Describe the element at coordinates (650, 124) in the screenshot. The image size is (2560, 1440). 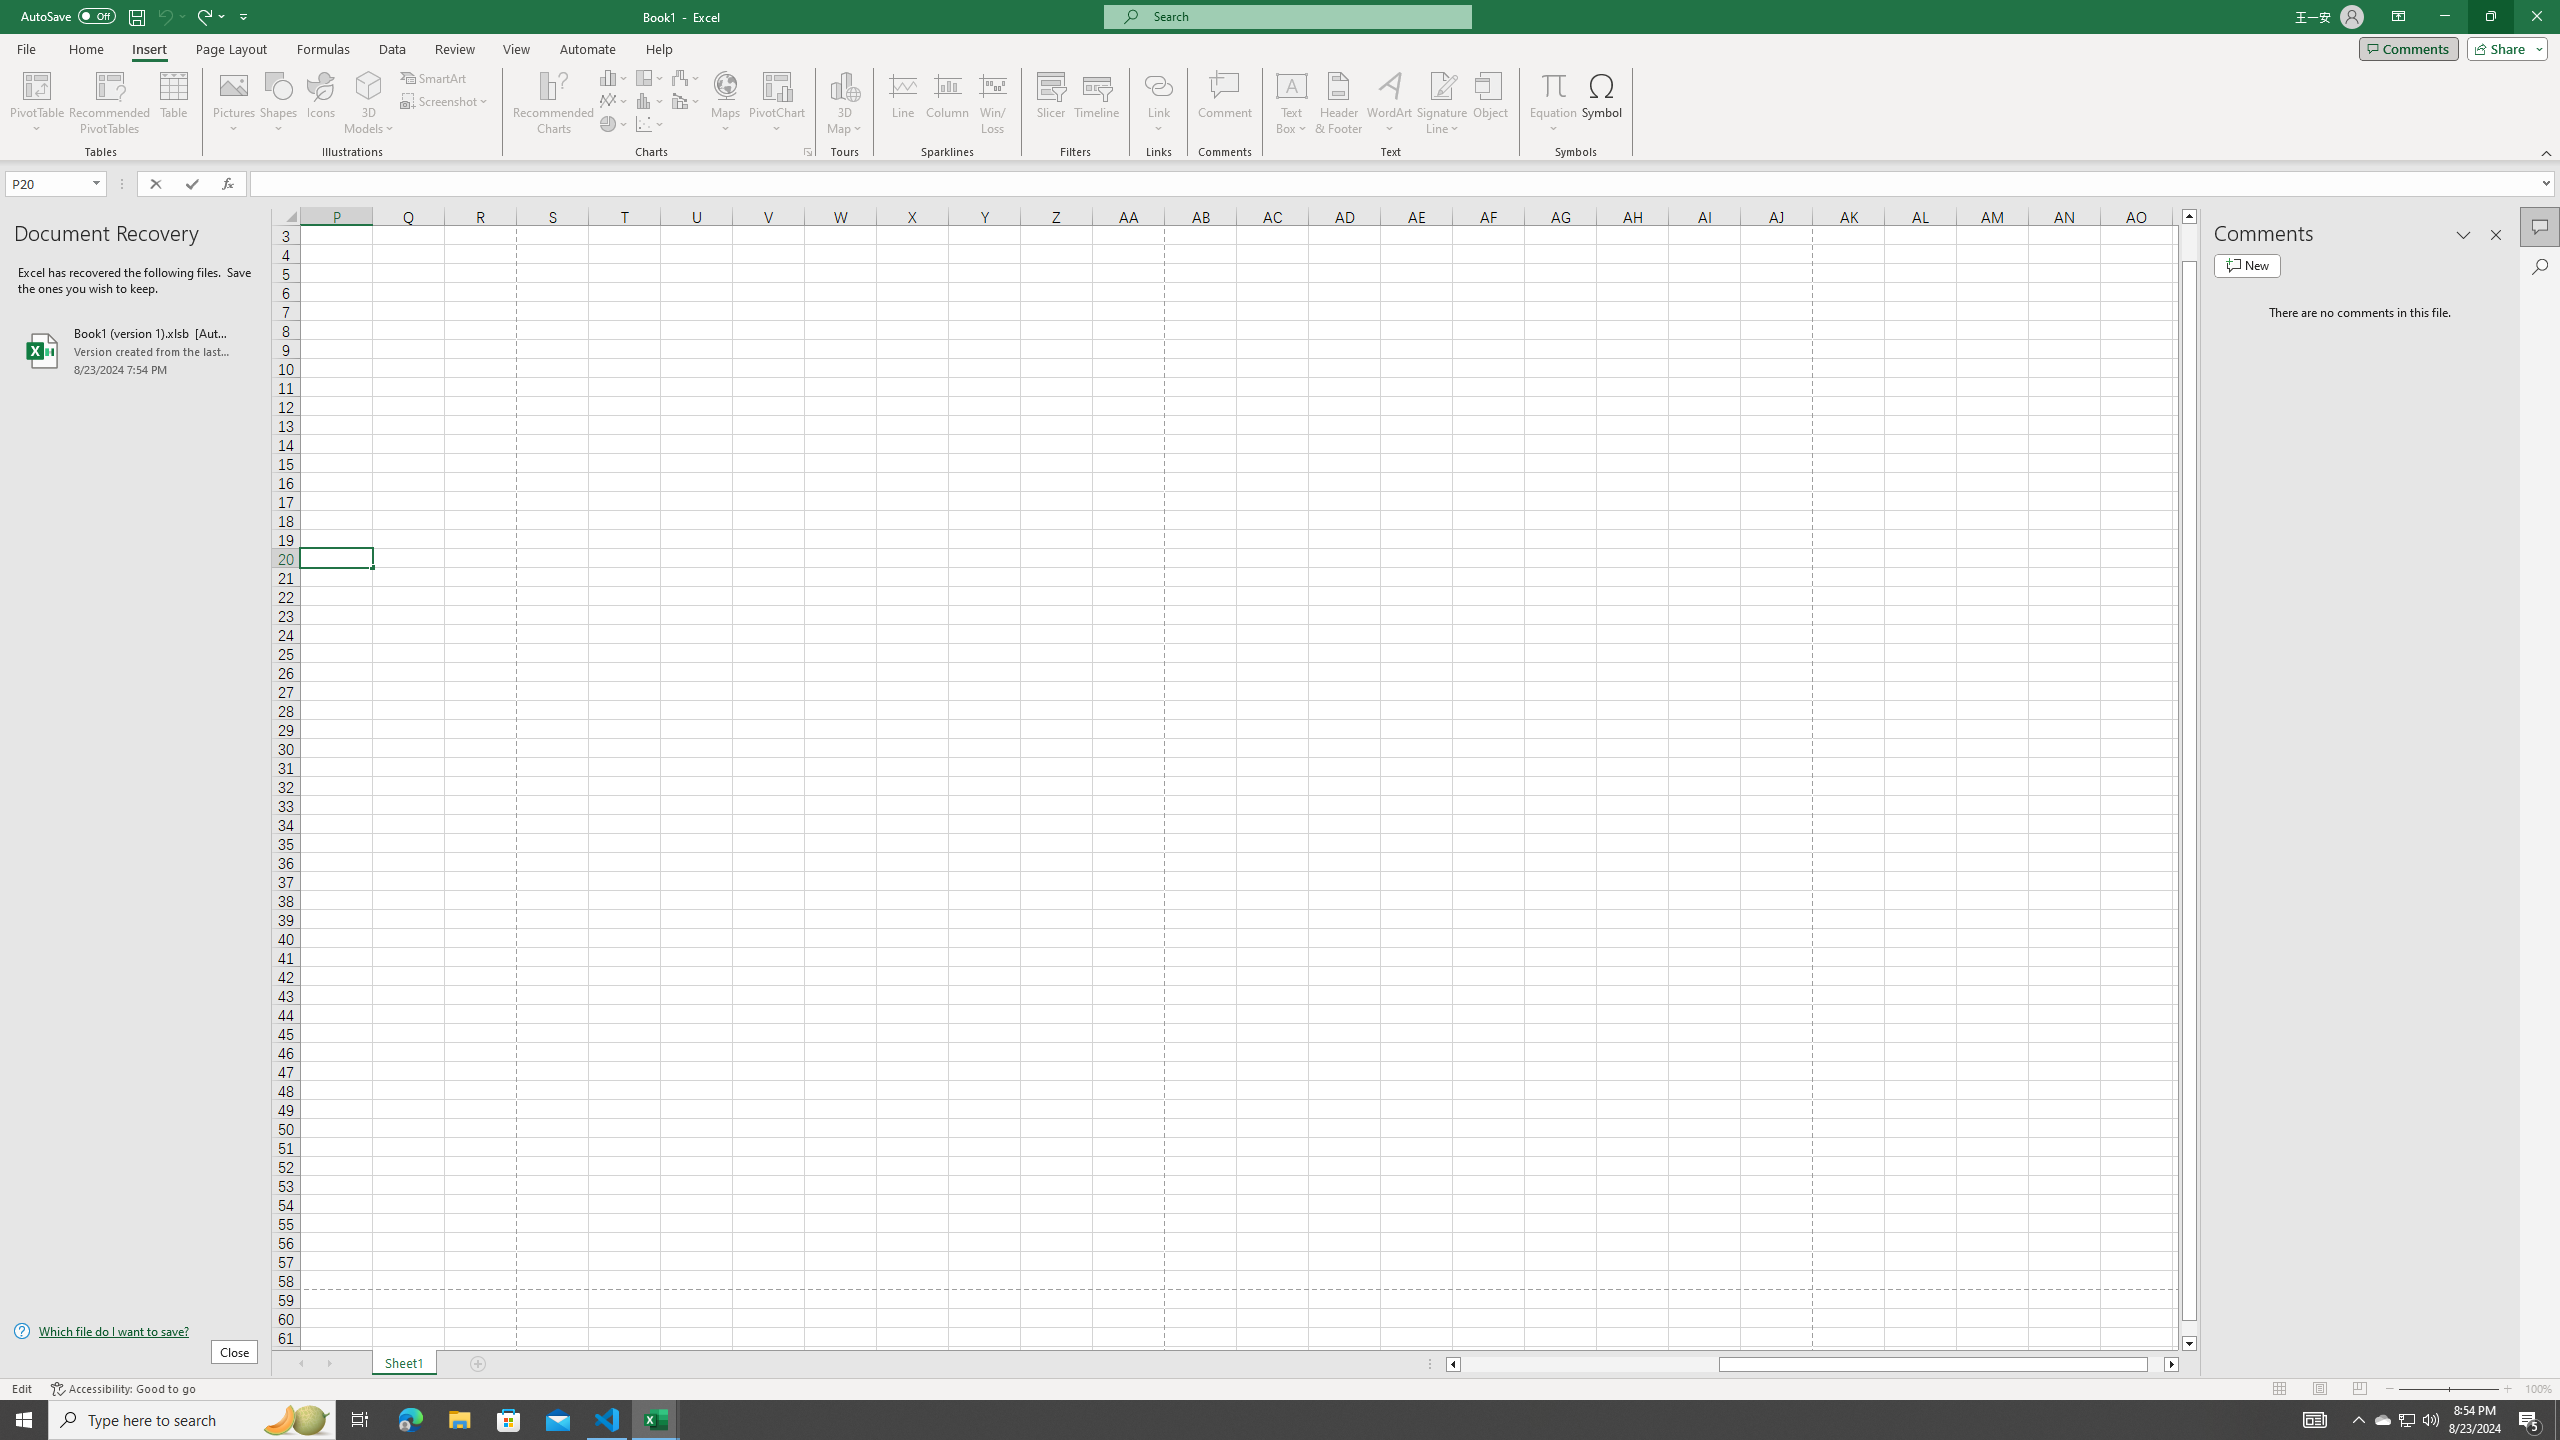
I see `Insert Scatter (X, Y) or Bubble Chart` at that location.